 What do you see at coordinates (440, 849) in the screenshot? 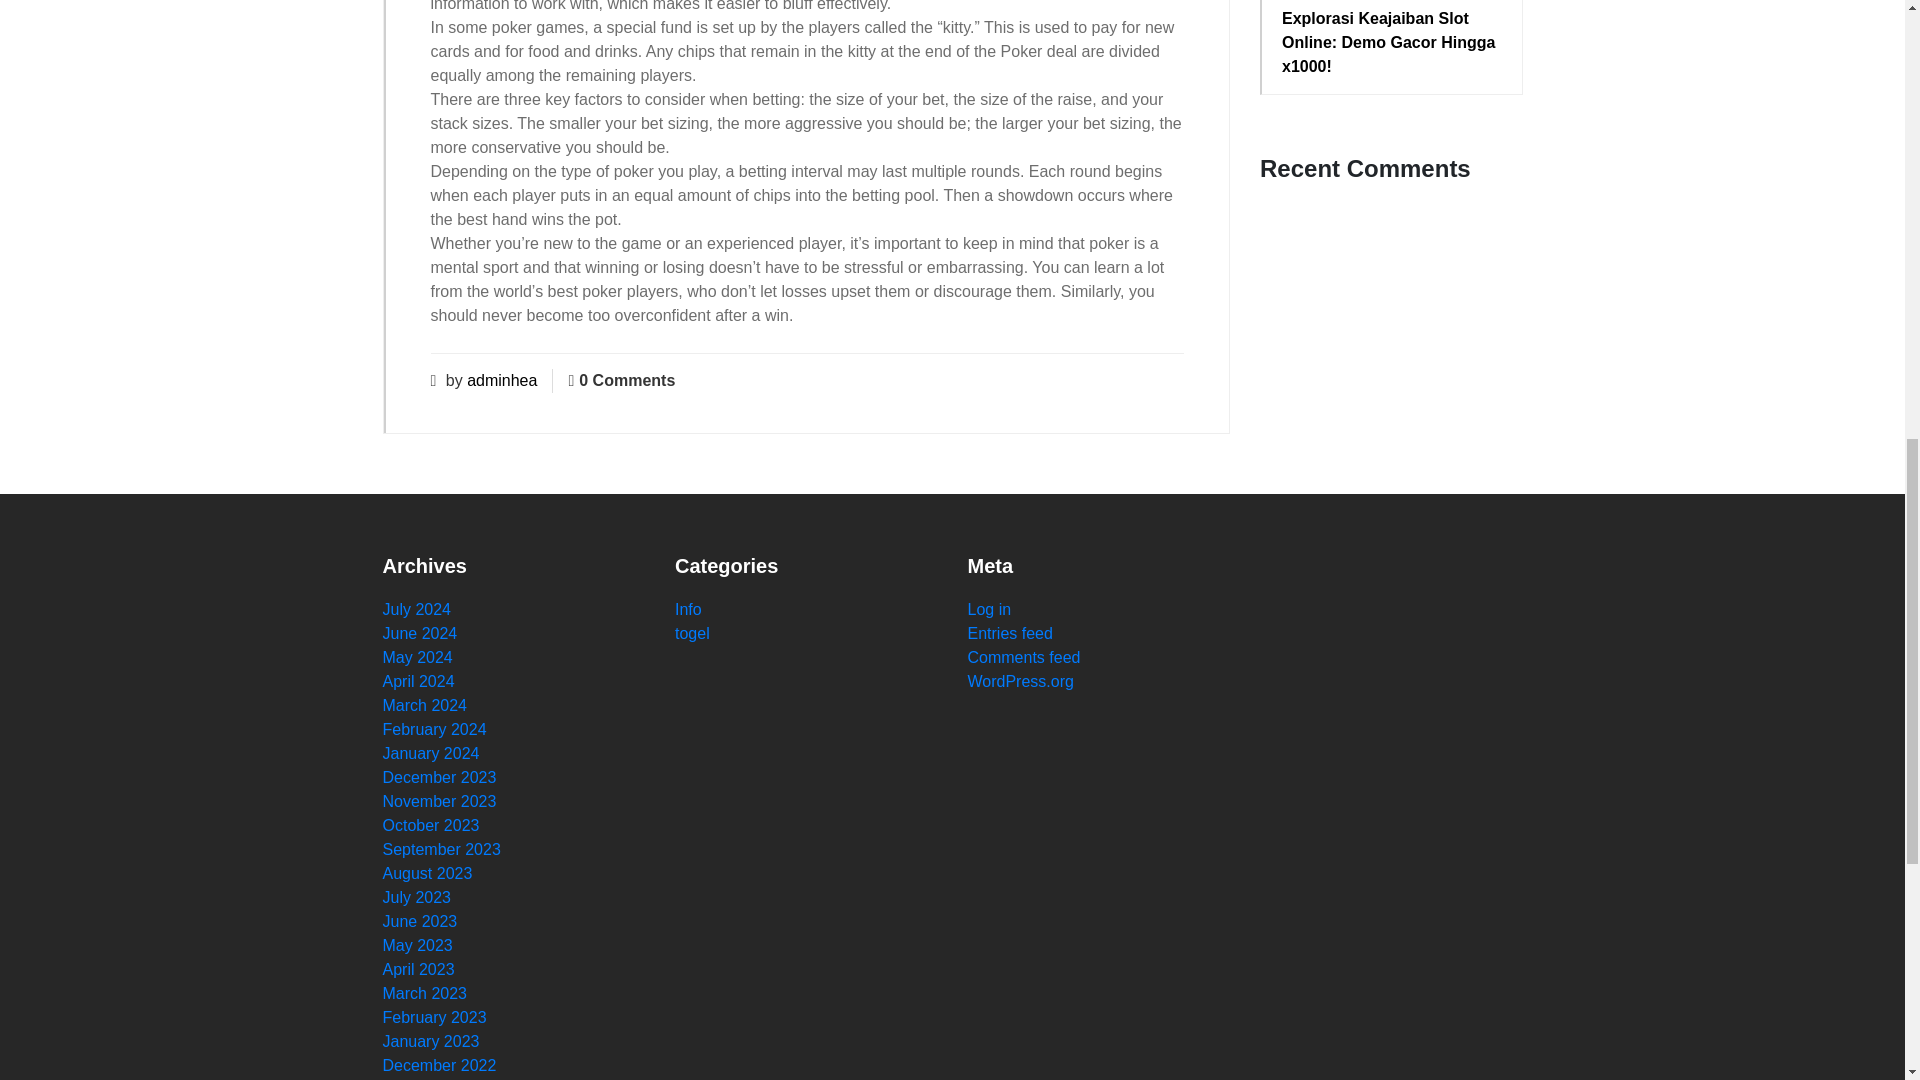
I see `September 2023` at bounding box center [440, 849].